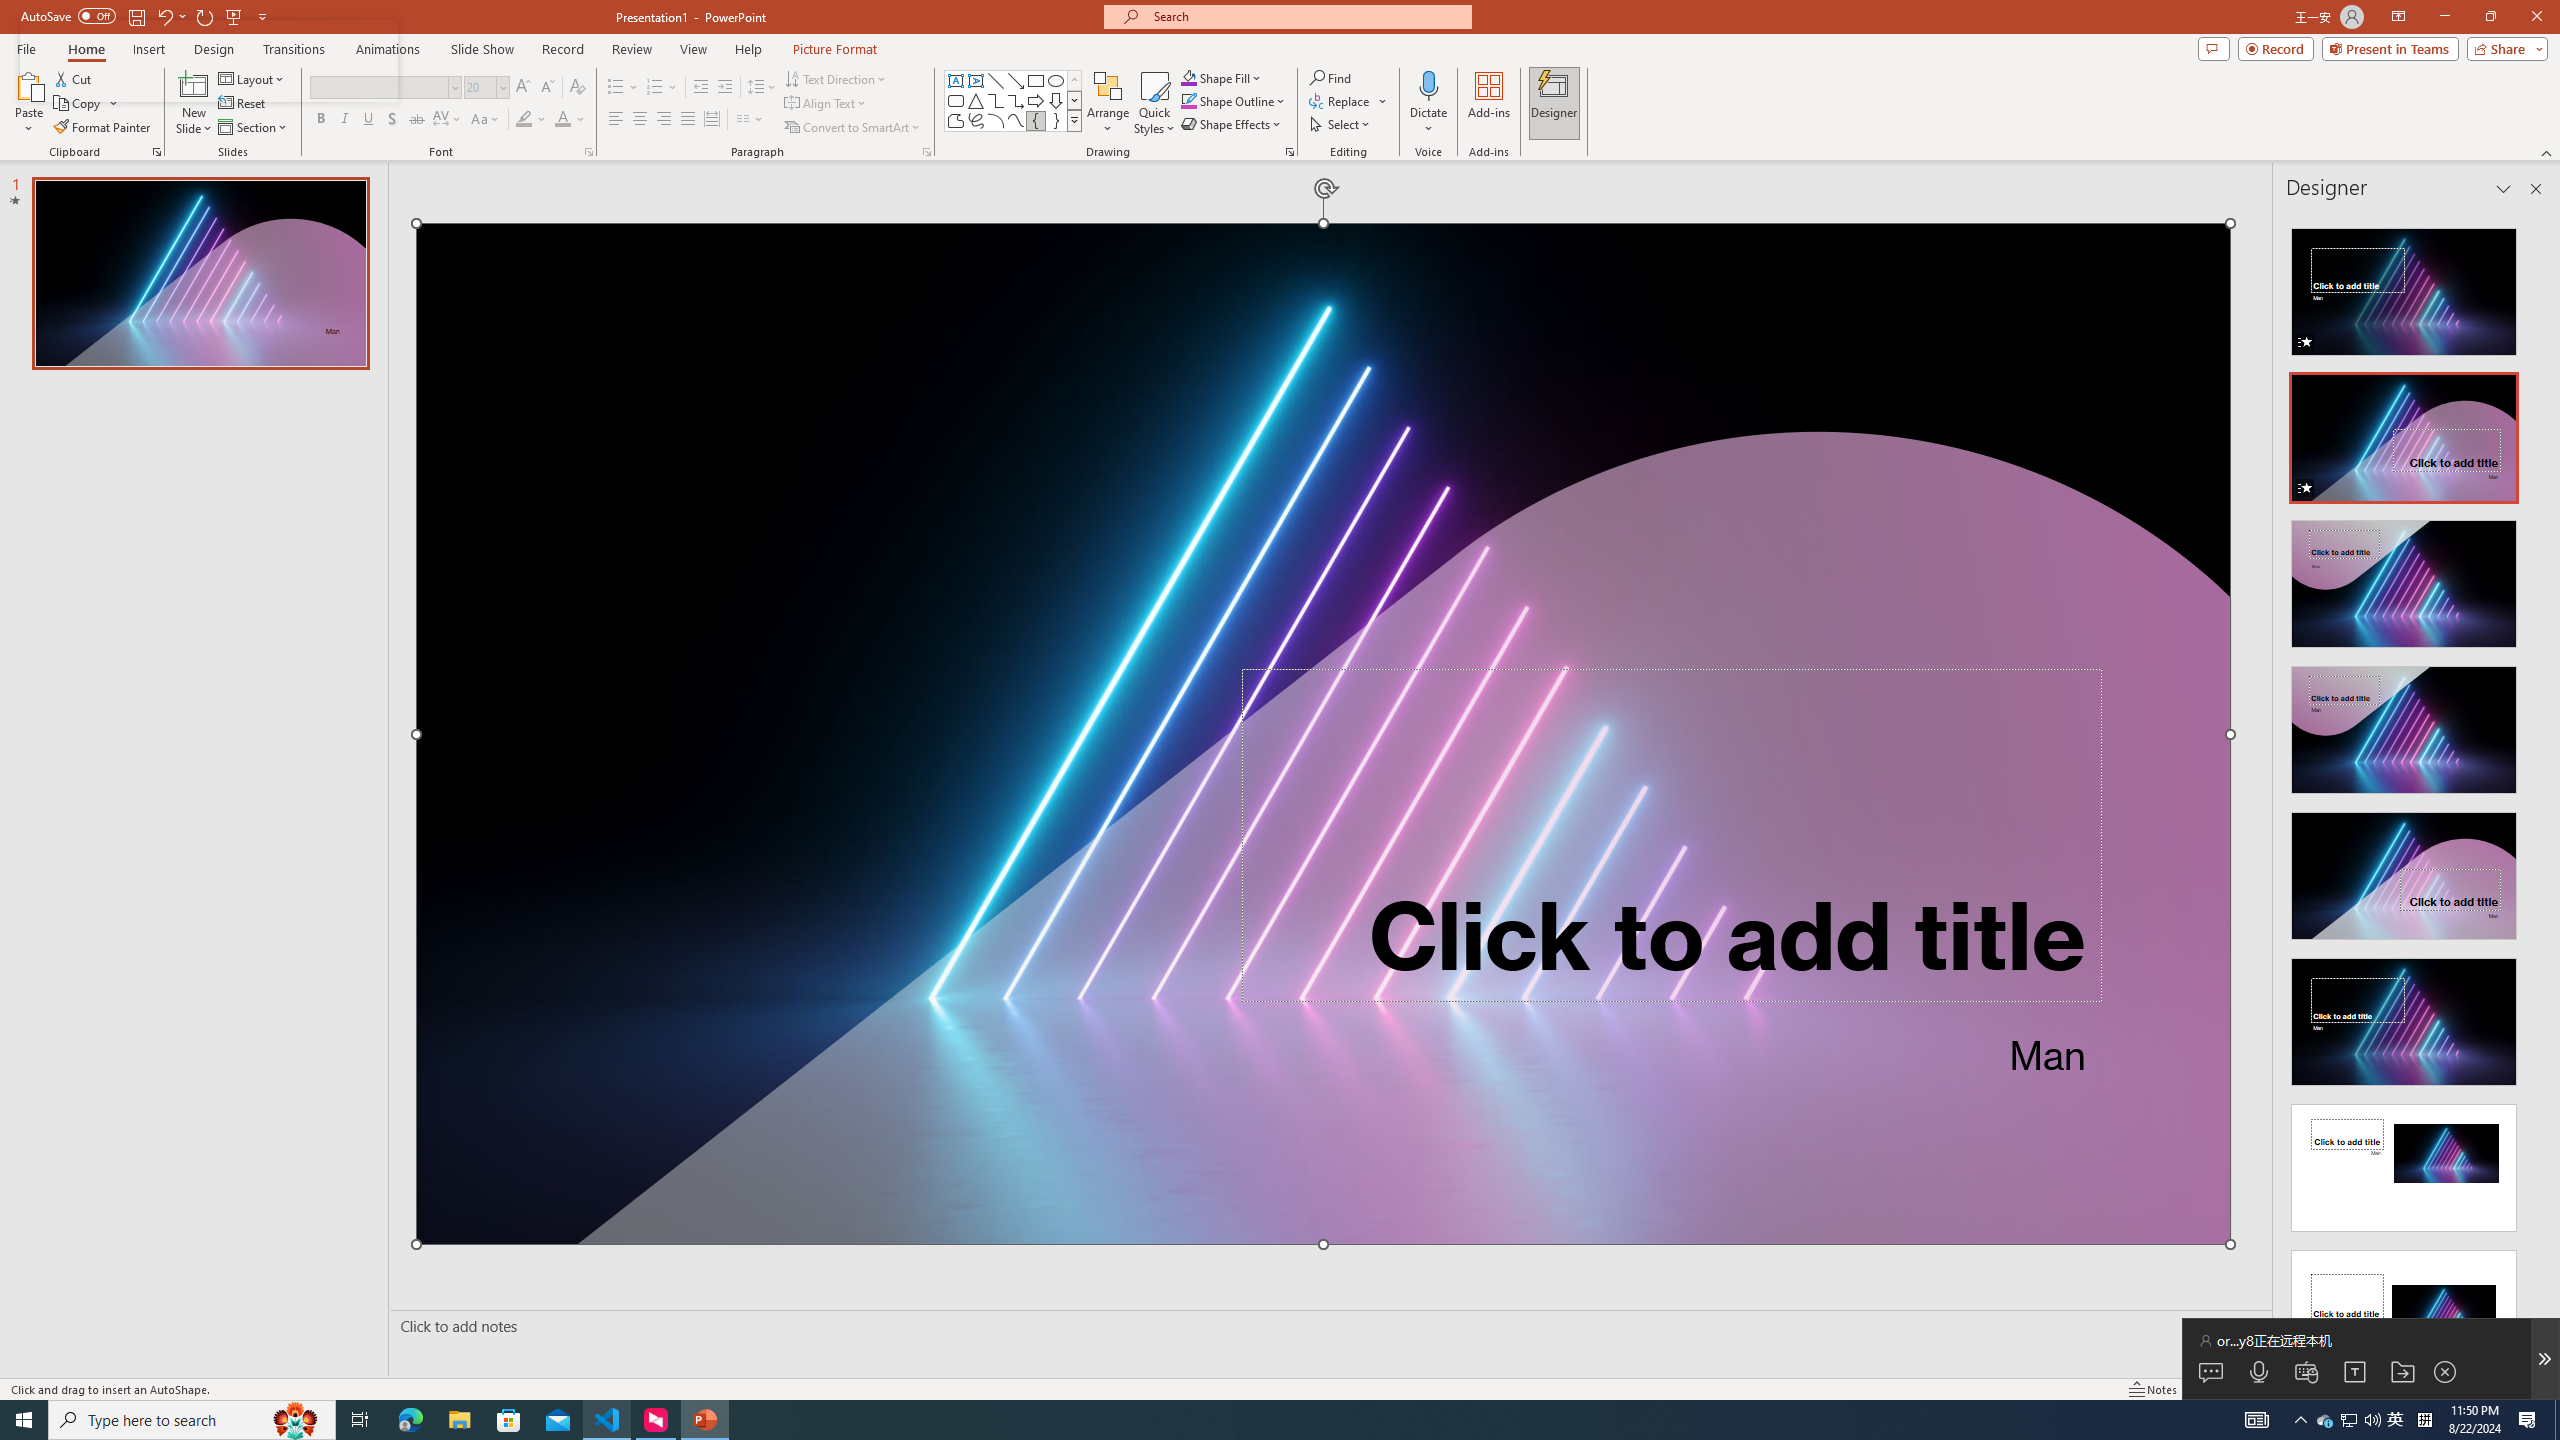  I want to click on Text Highlight Color Yellow, so click(524, 120).